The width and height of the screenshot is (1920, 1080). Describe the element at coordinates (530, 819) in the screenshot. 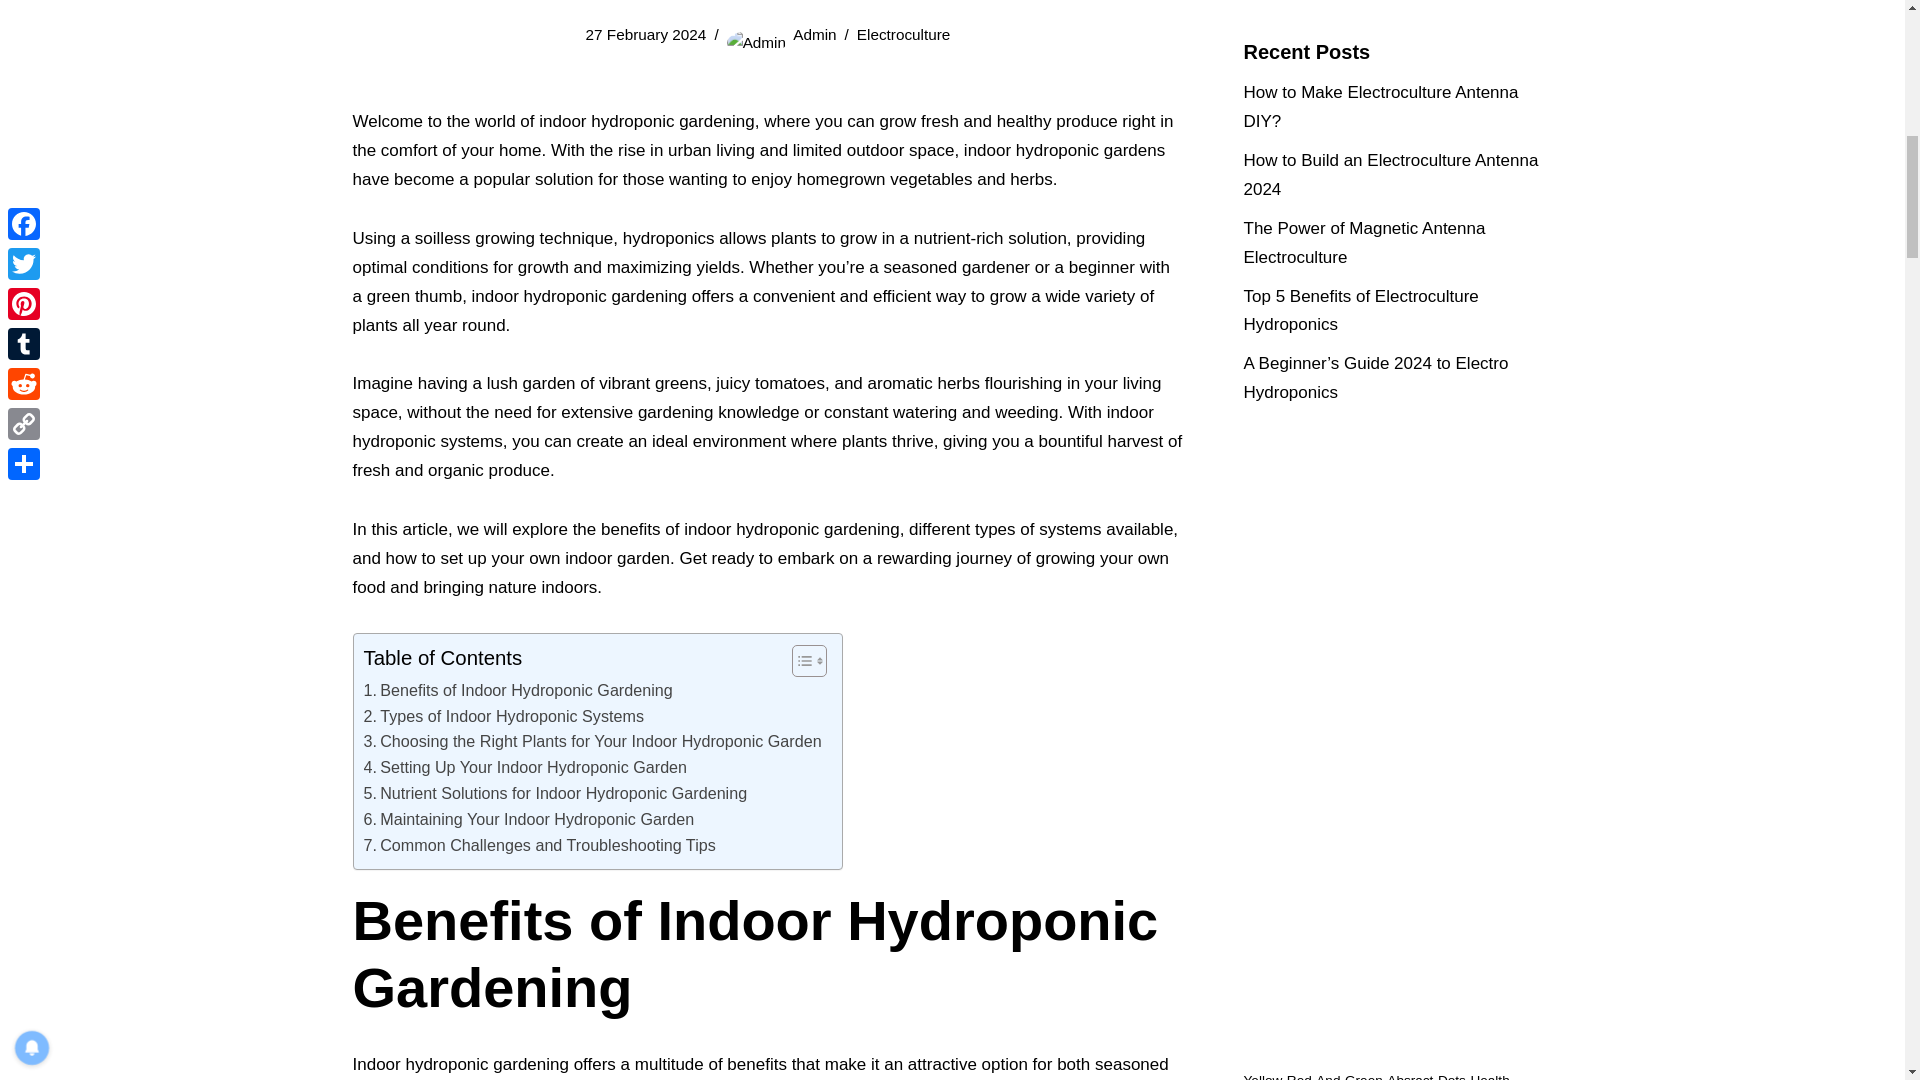

I see `Maintaining Your Indoor Hydroponic Garden` at that location.